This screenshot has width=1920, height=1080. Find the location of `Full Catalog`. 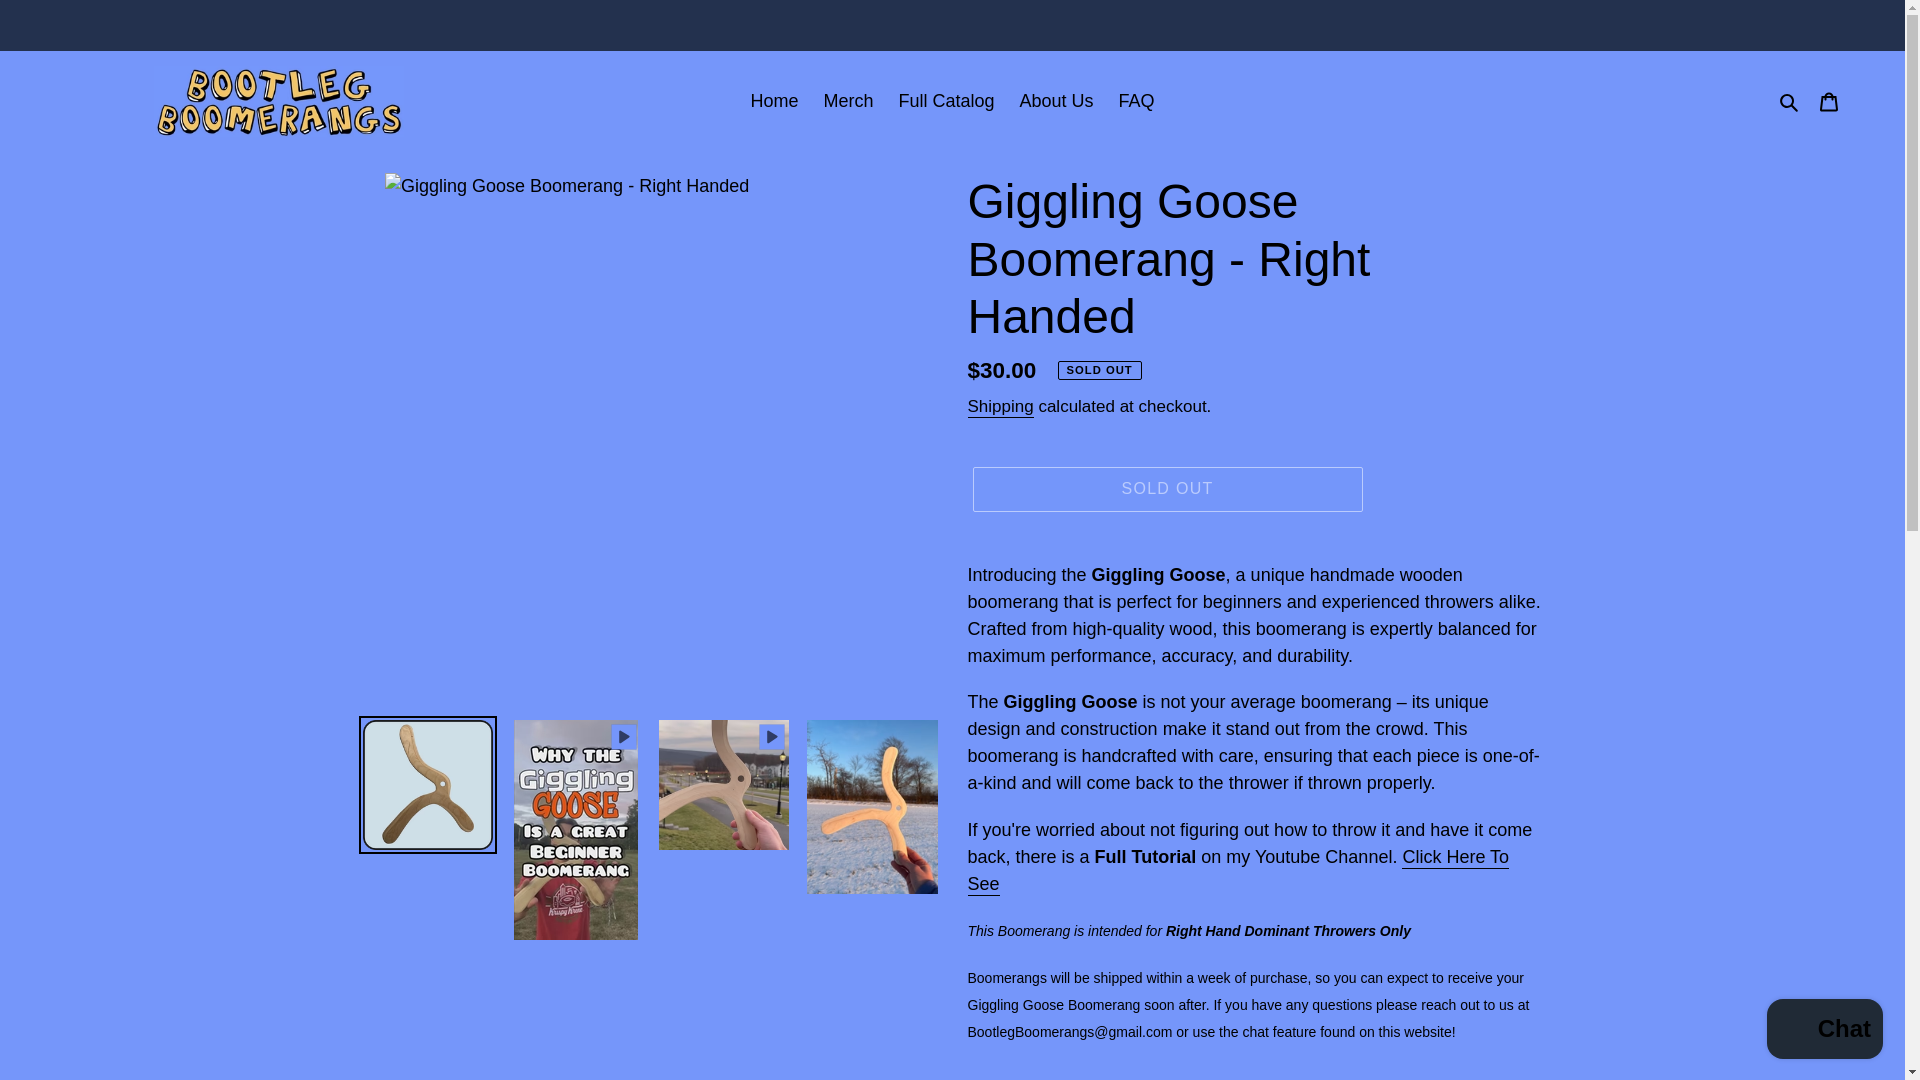

Full Catalog is located at coordinates (946, 101).